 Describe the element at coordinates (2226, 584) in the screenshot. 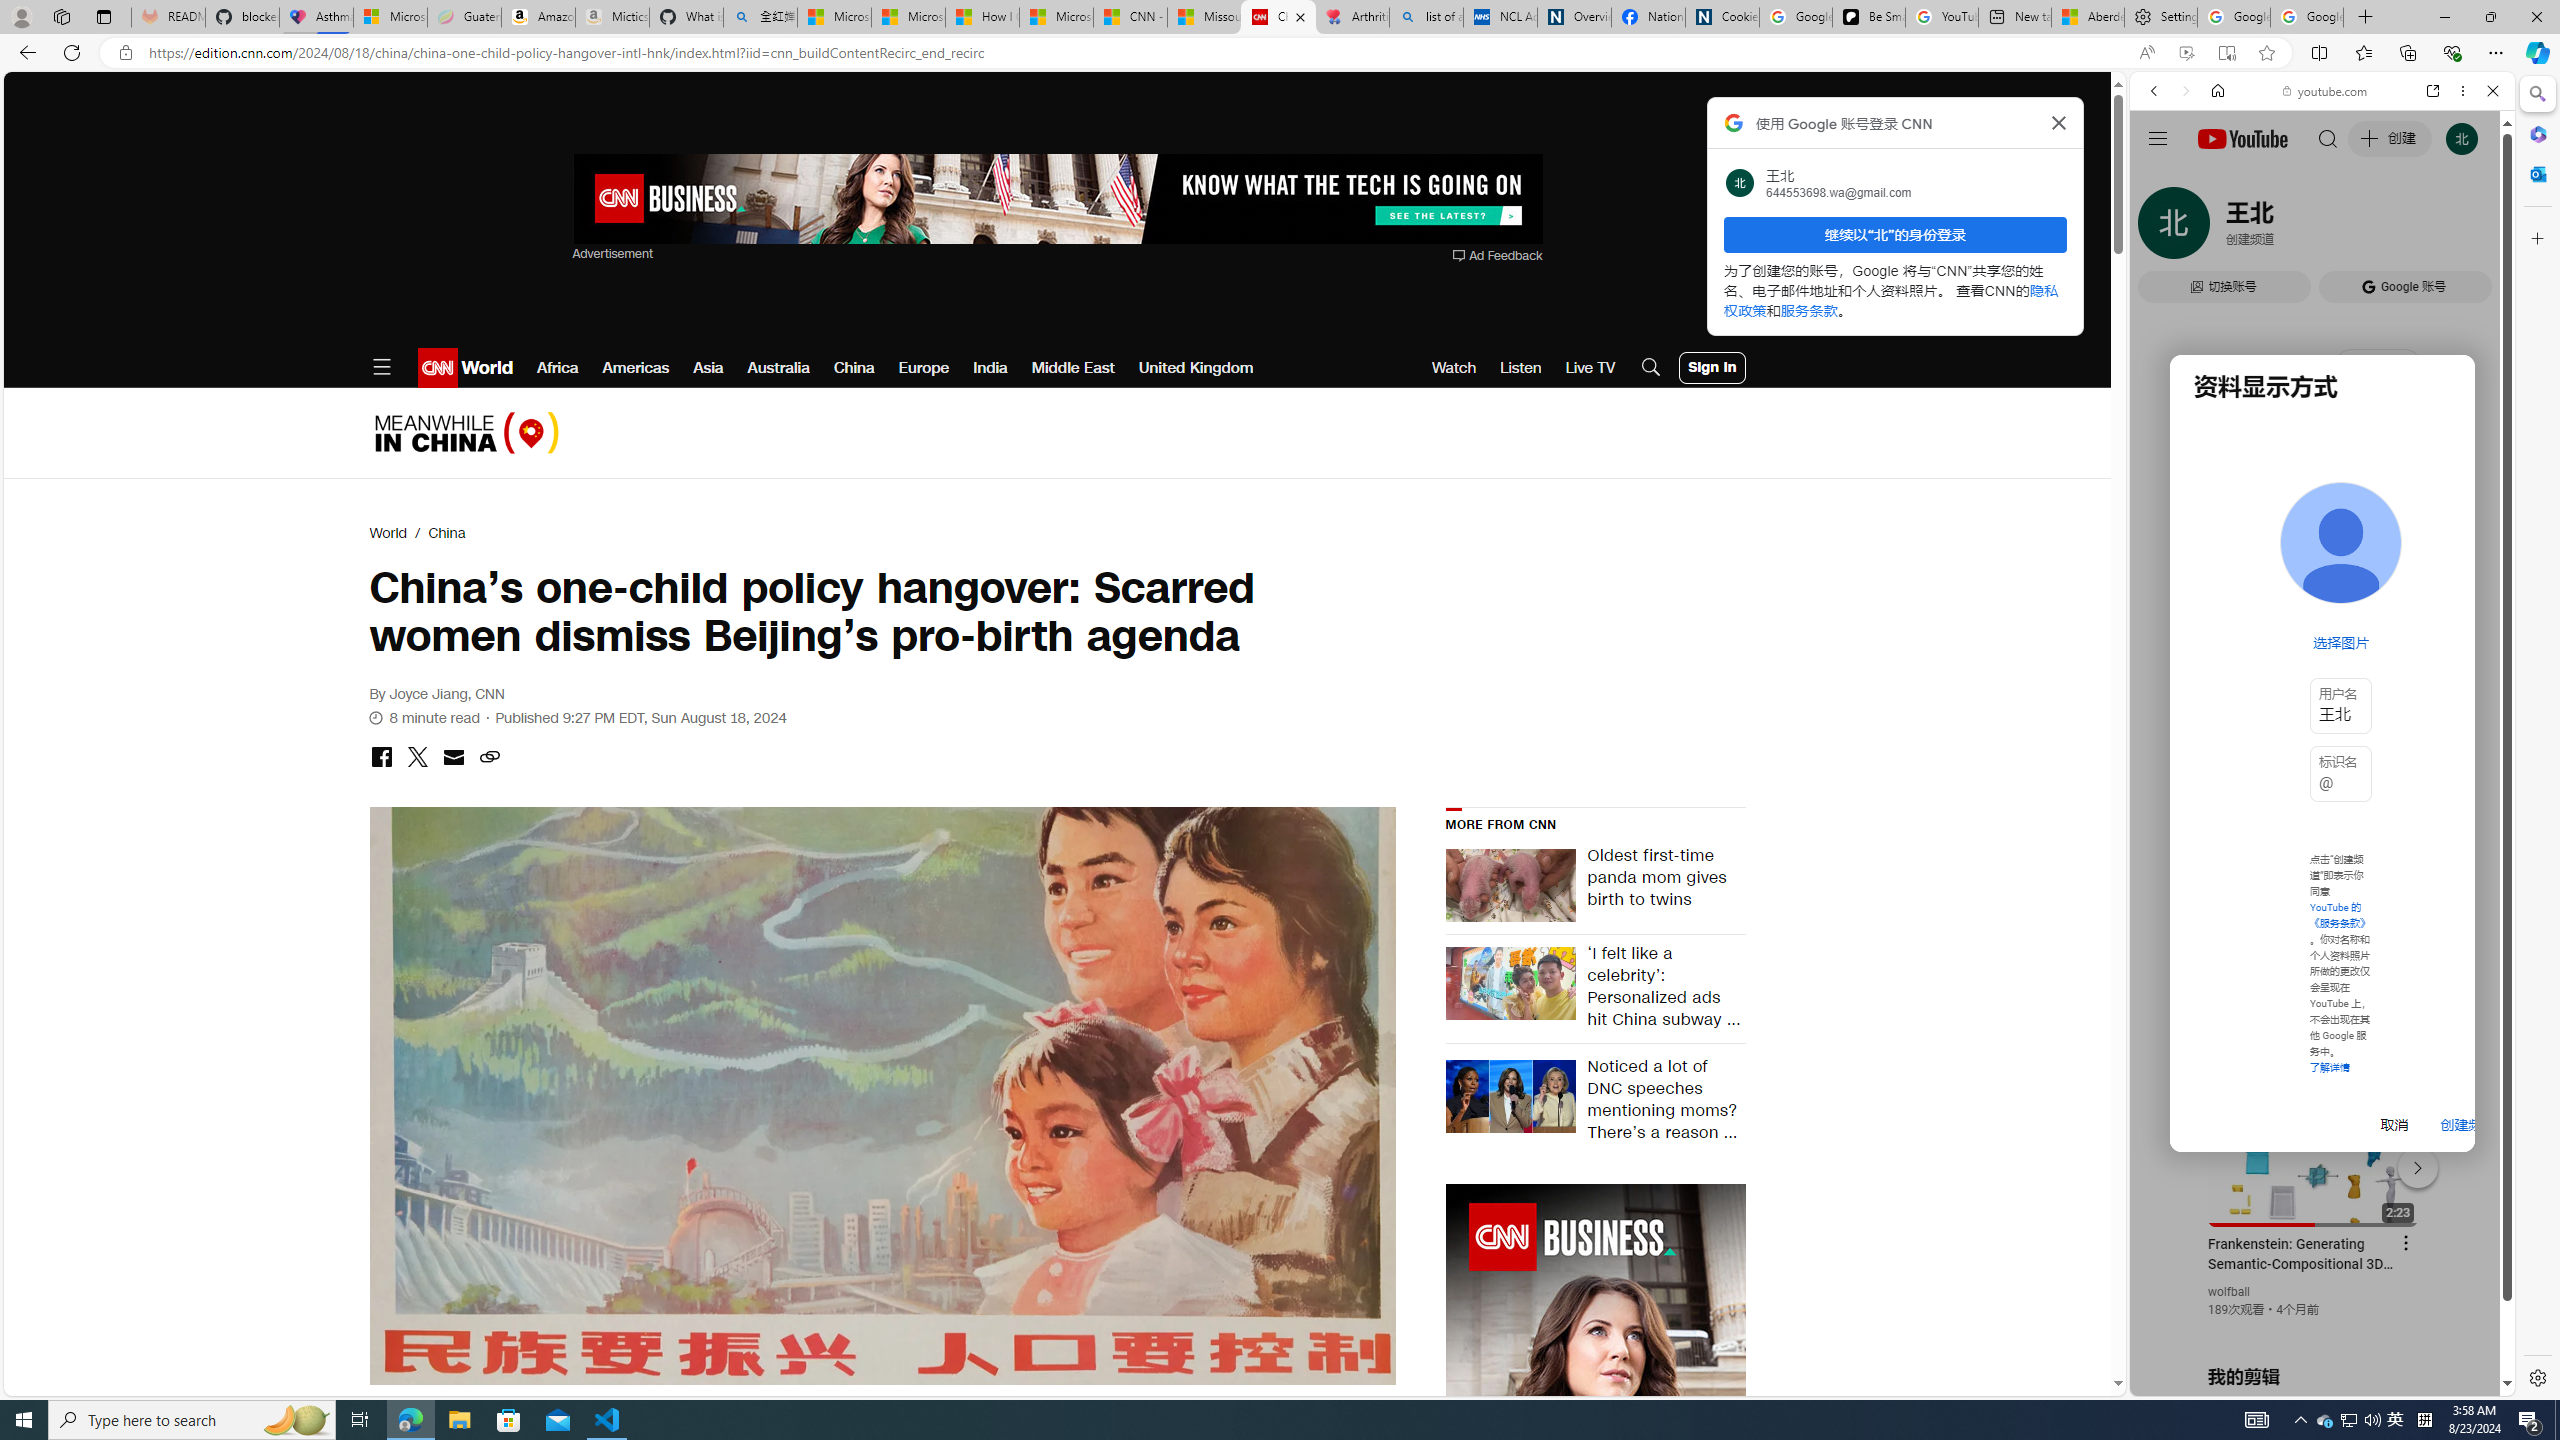

I see `Google` at that location.